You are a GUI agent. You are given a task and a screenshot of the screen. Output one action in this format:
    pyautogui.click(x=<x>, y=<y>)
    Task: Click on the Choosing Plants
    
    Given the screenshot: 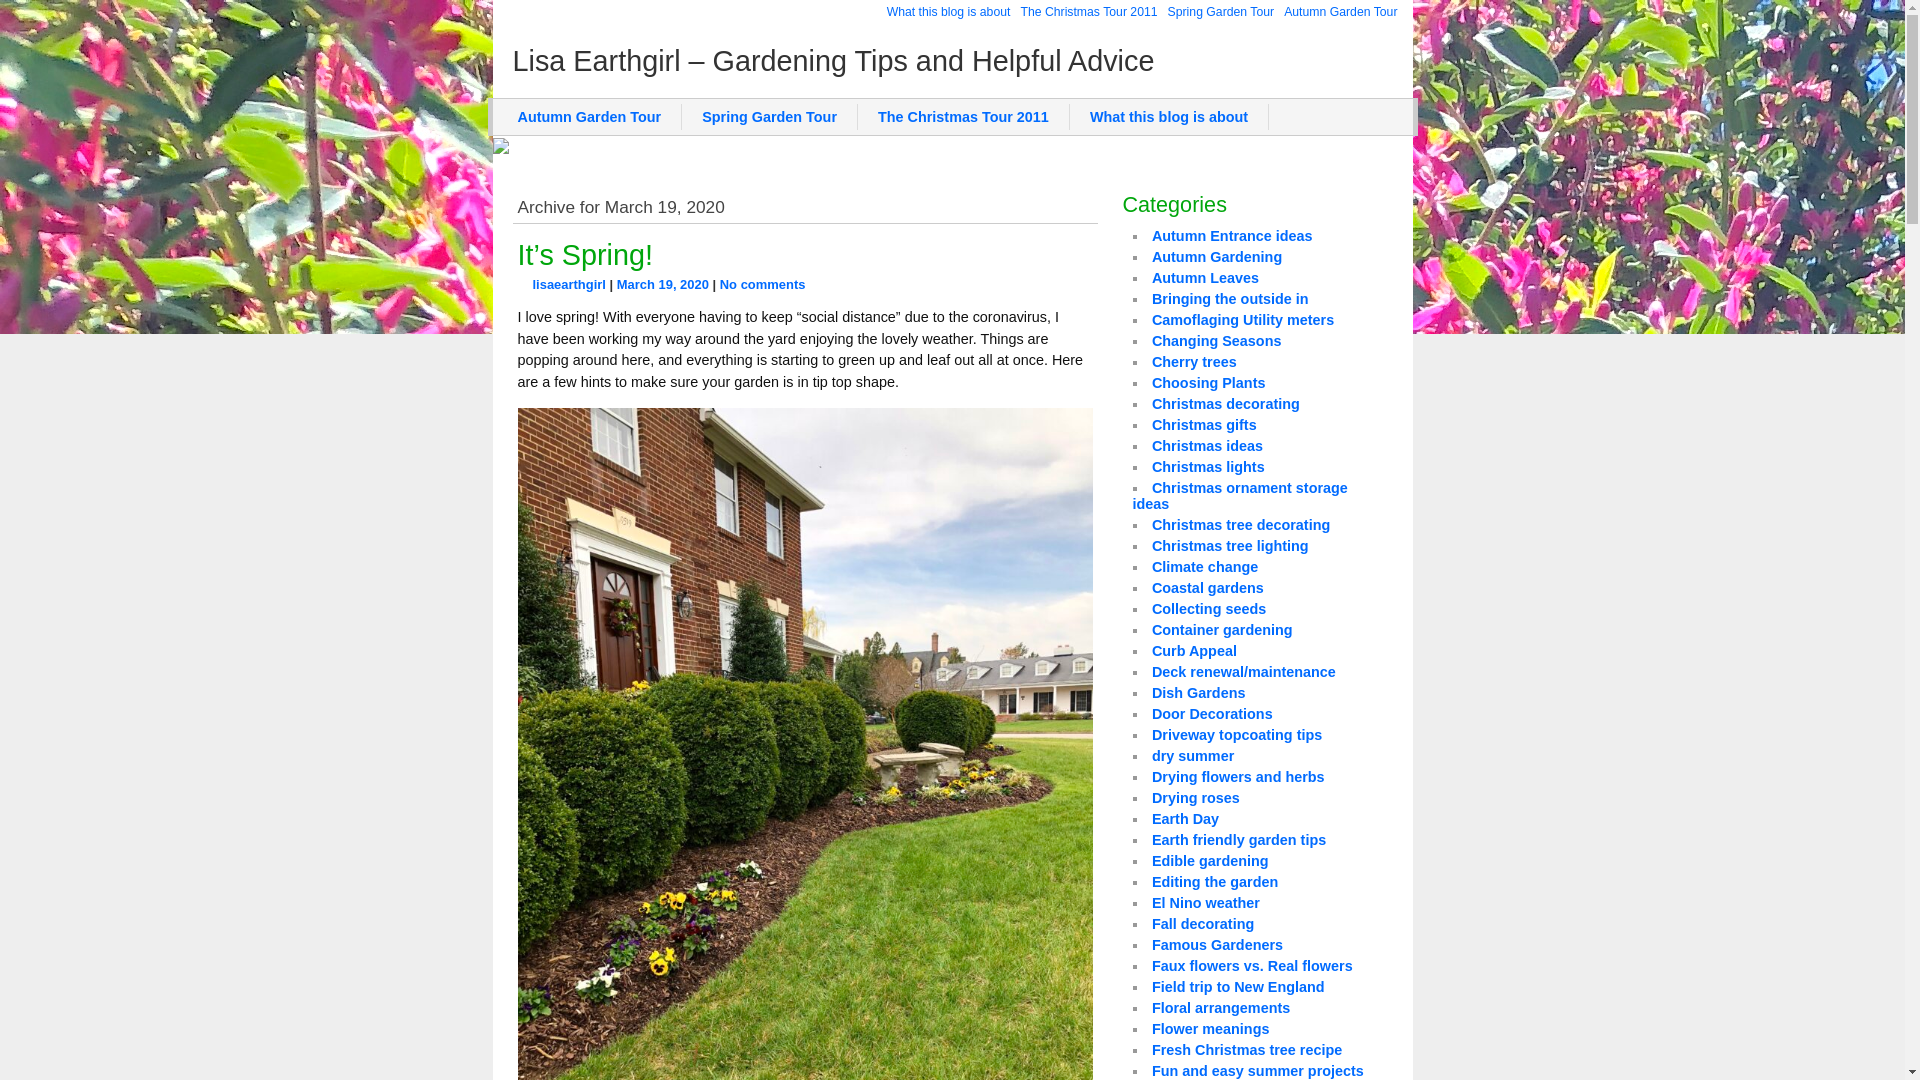 What is the action you would take?
    pyautogui.click(x=1208, y=382)
    